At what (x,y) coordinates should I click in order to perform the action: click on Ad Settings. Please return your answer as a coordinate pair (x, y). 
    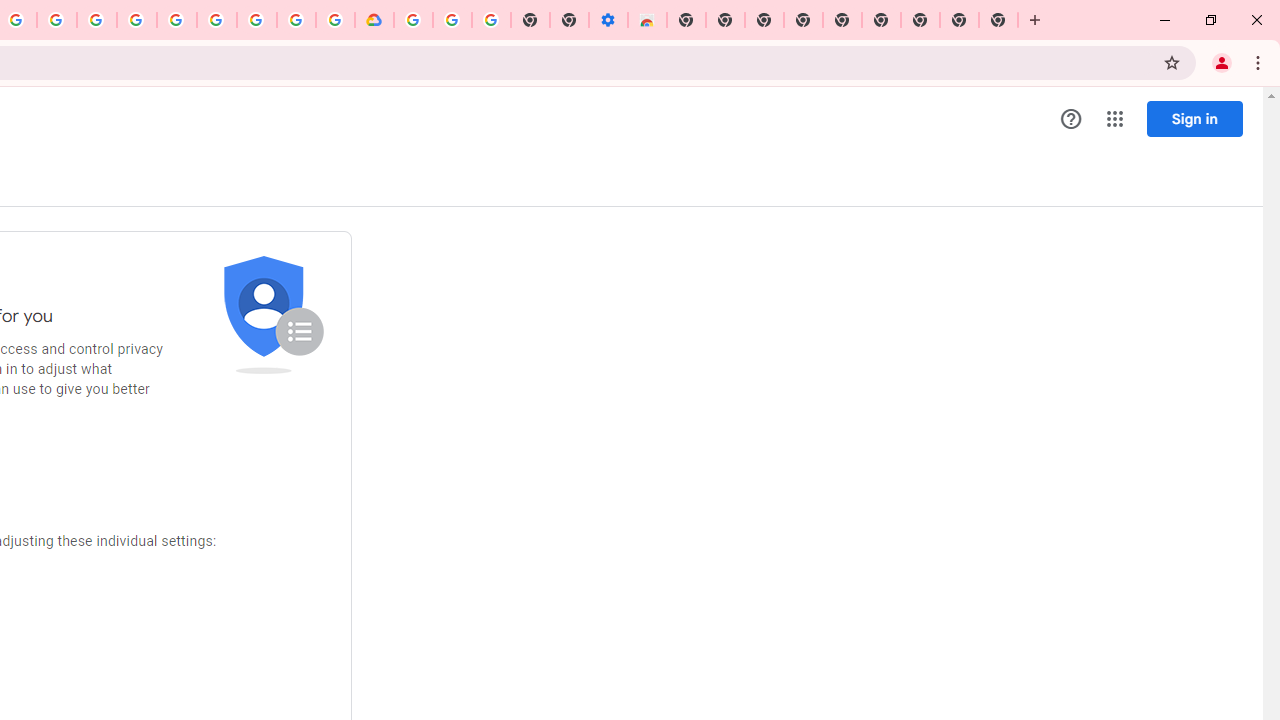
    Looking at the image, I should click on (96, 20).